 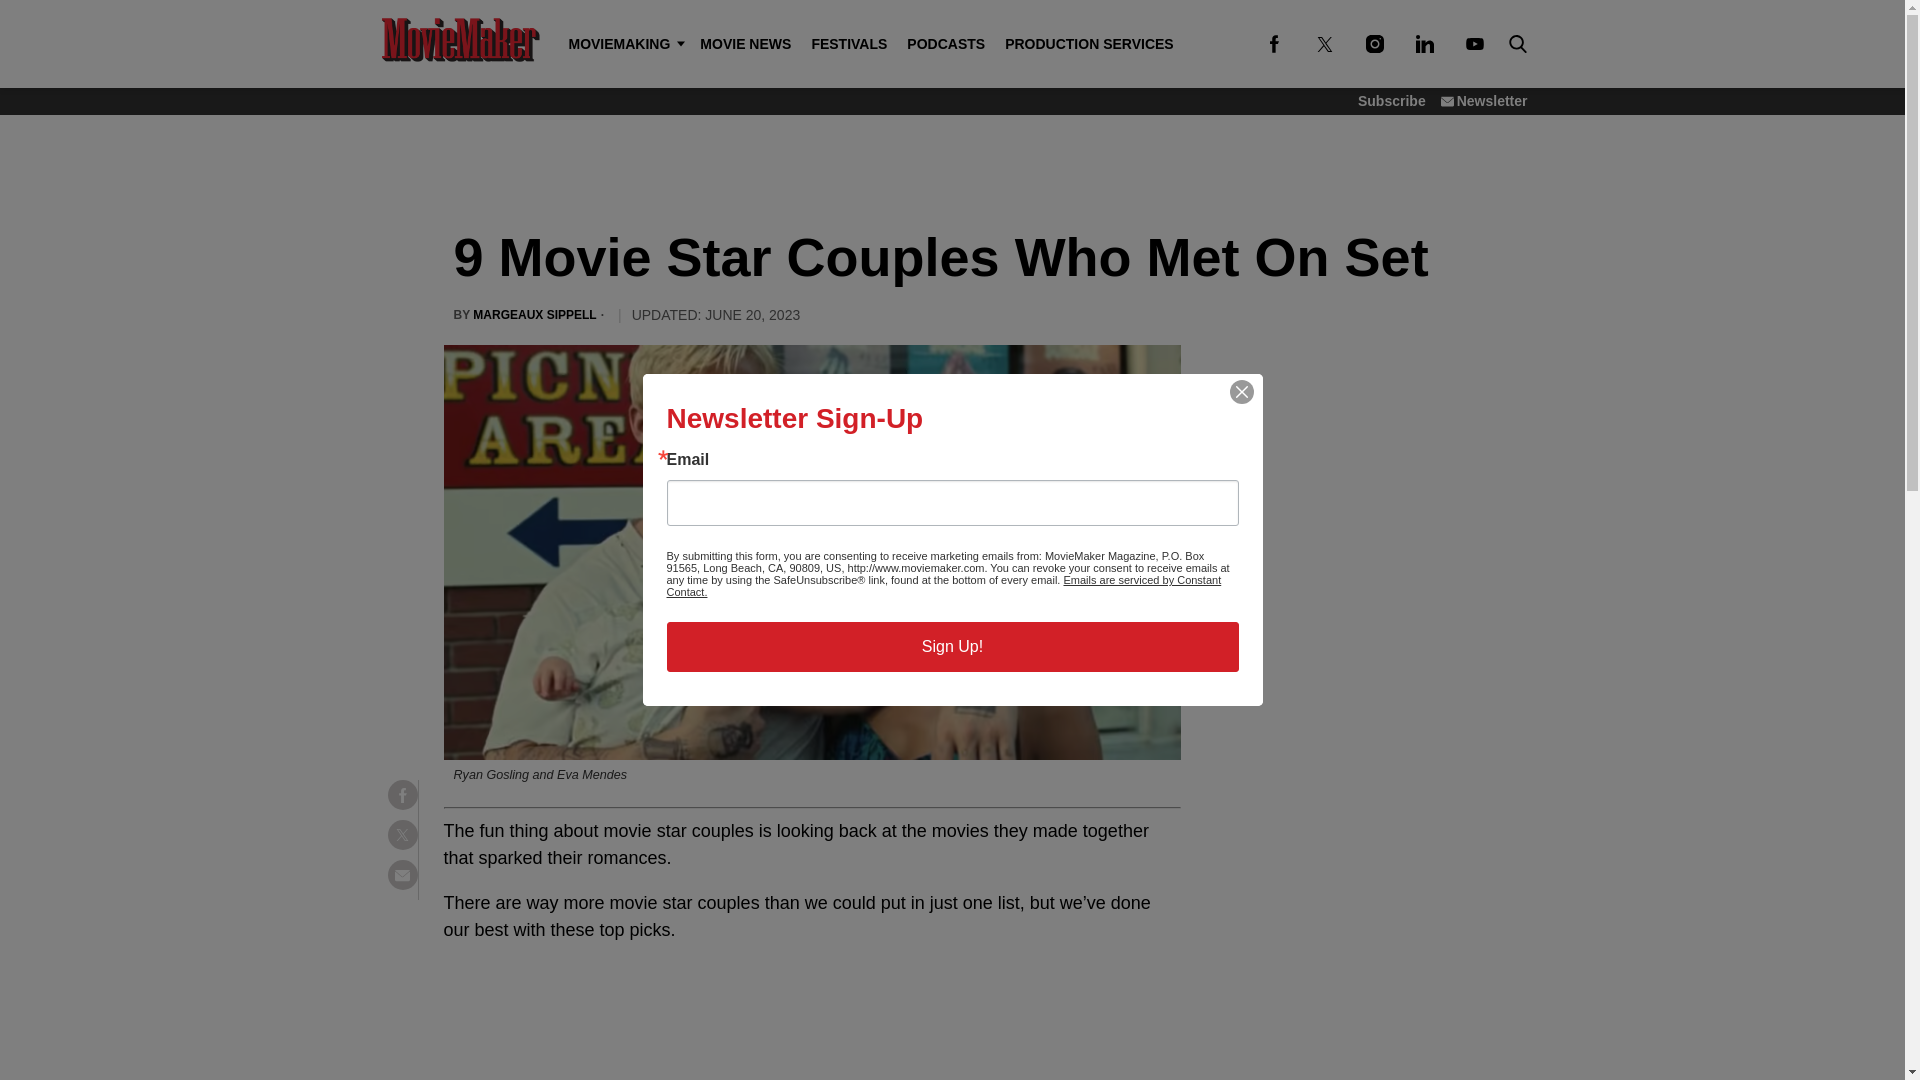 I want to click on MOVIE NEWS, so click(x=744, y=44).